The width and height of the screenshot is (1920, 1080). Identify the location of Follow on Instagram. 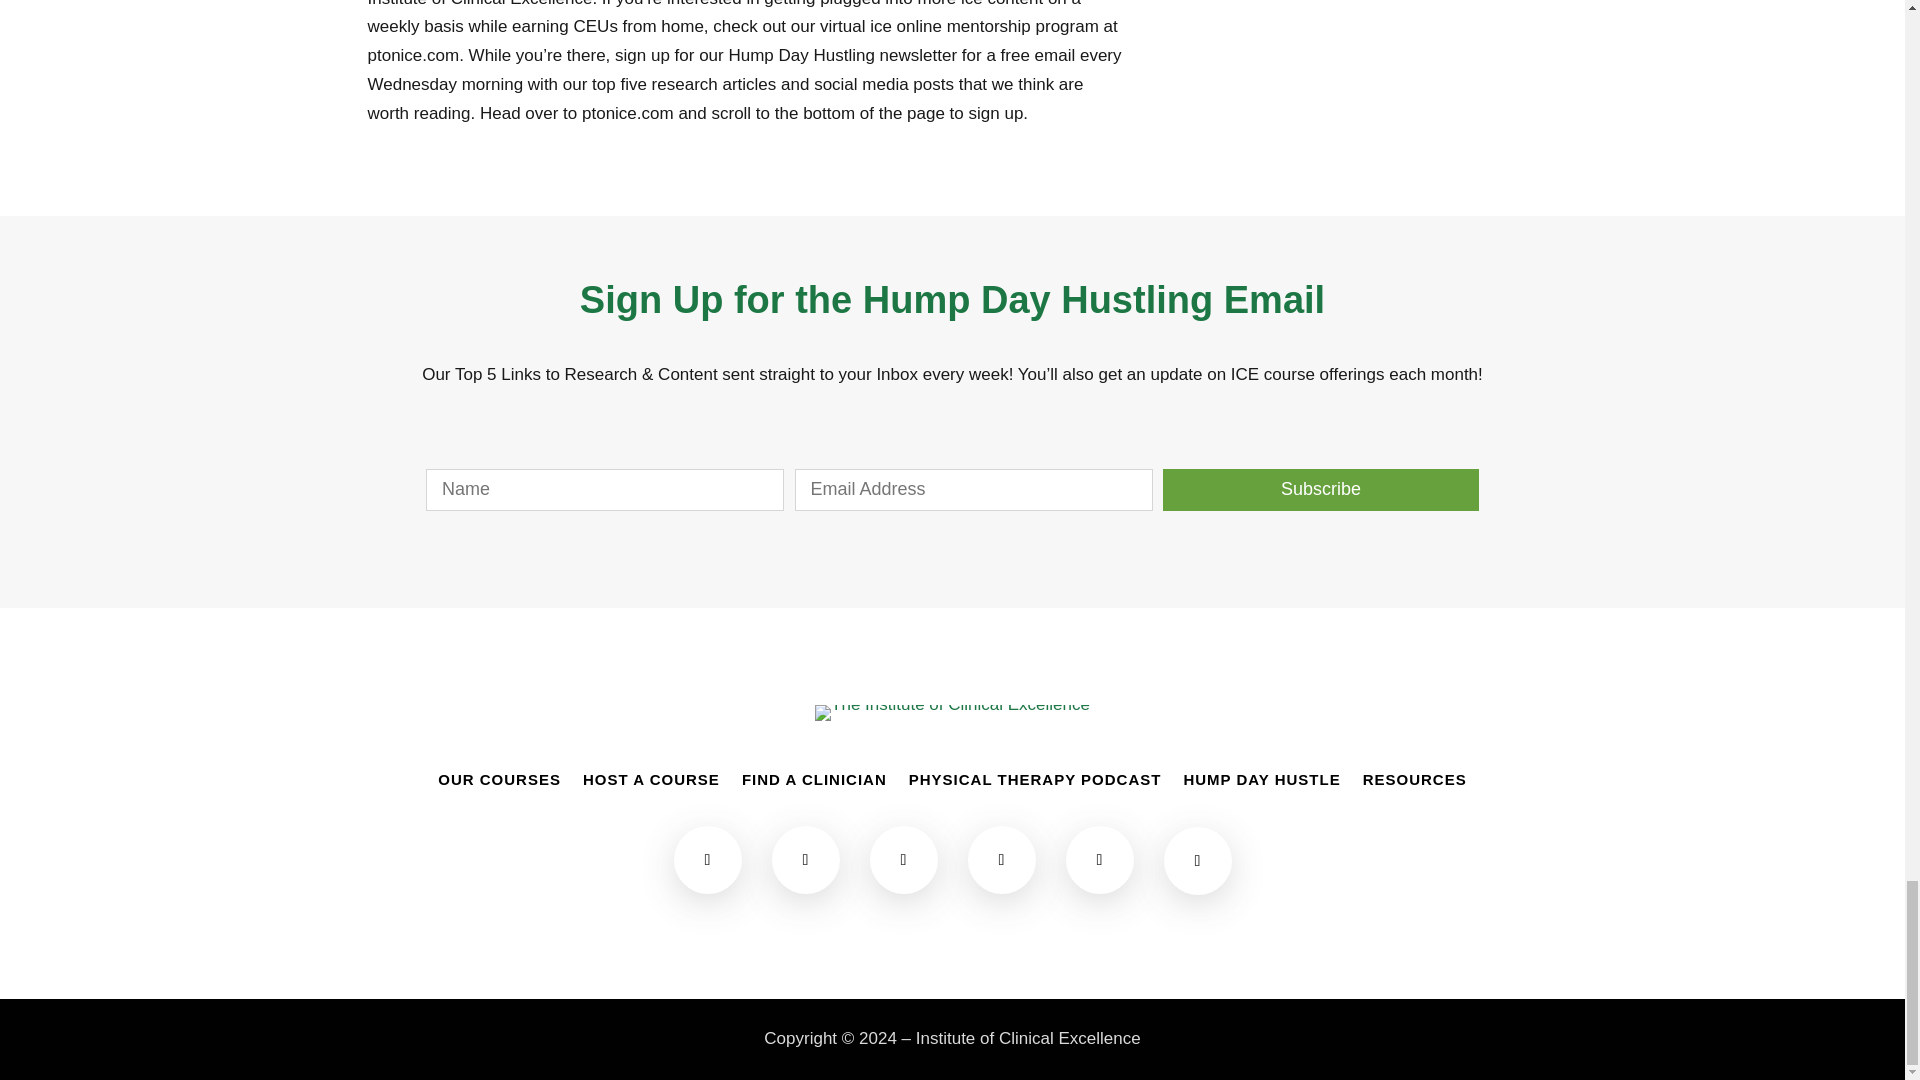
(806, 860).